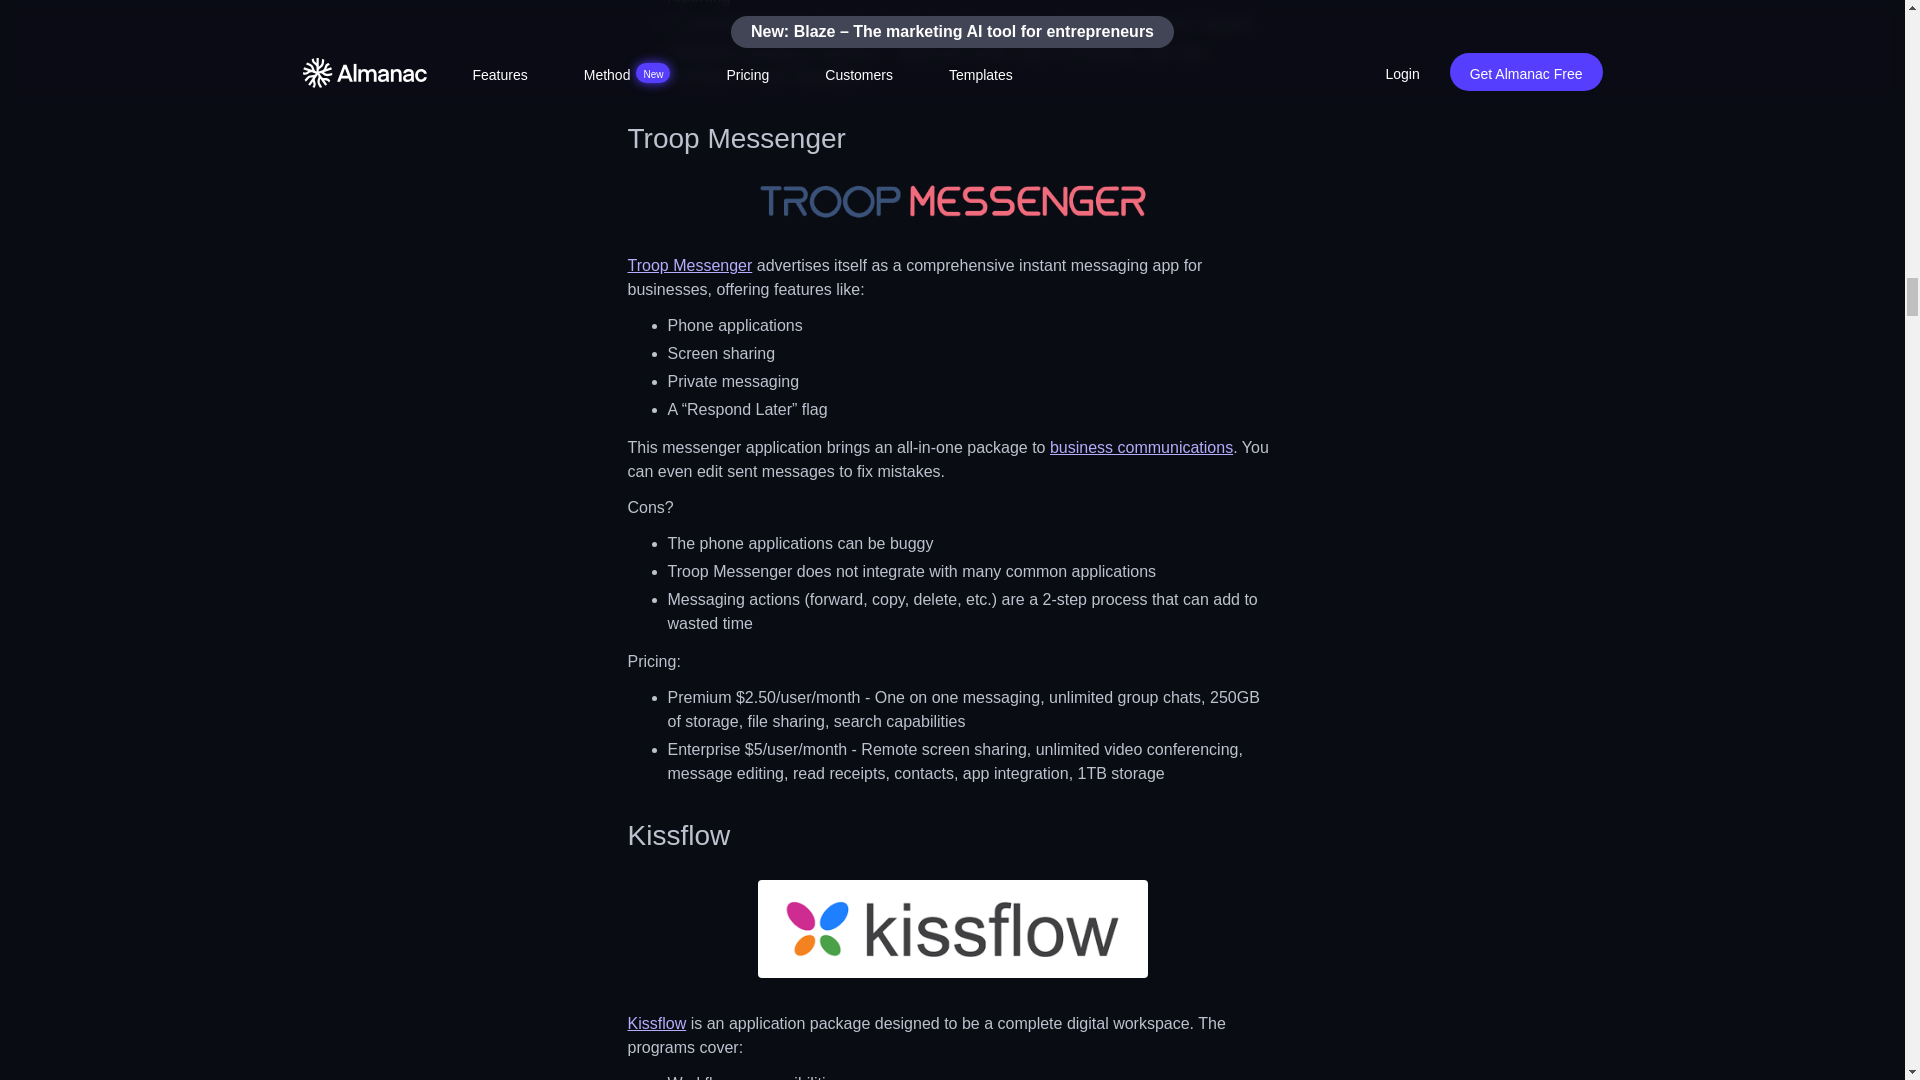 This screenshot has height=1080, width=1920. What do you see at coordinates (657, 1022) in the screenshot?
I see `Kissflow` at bounding box center [657, 1022].